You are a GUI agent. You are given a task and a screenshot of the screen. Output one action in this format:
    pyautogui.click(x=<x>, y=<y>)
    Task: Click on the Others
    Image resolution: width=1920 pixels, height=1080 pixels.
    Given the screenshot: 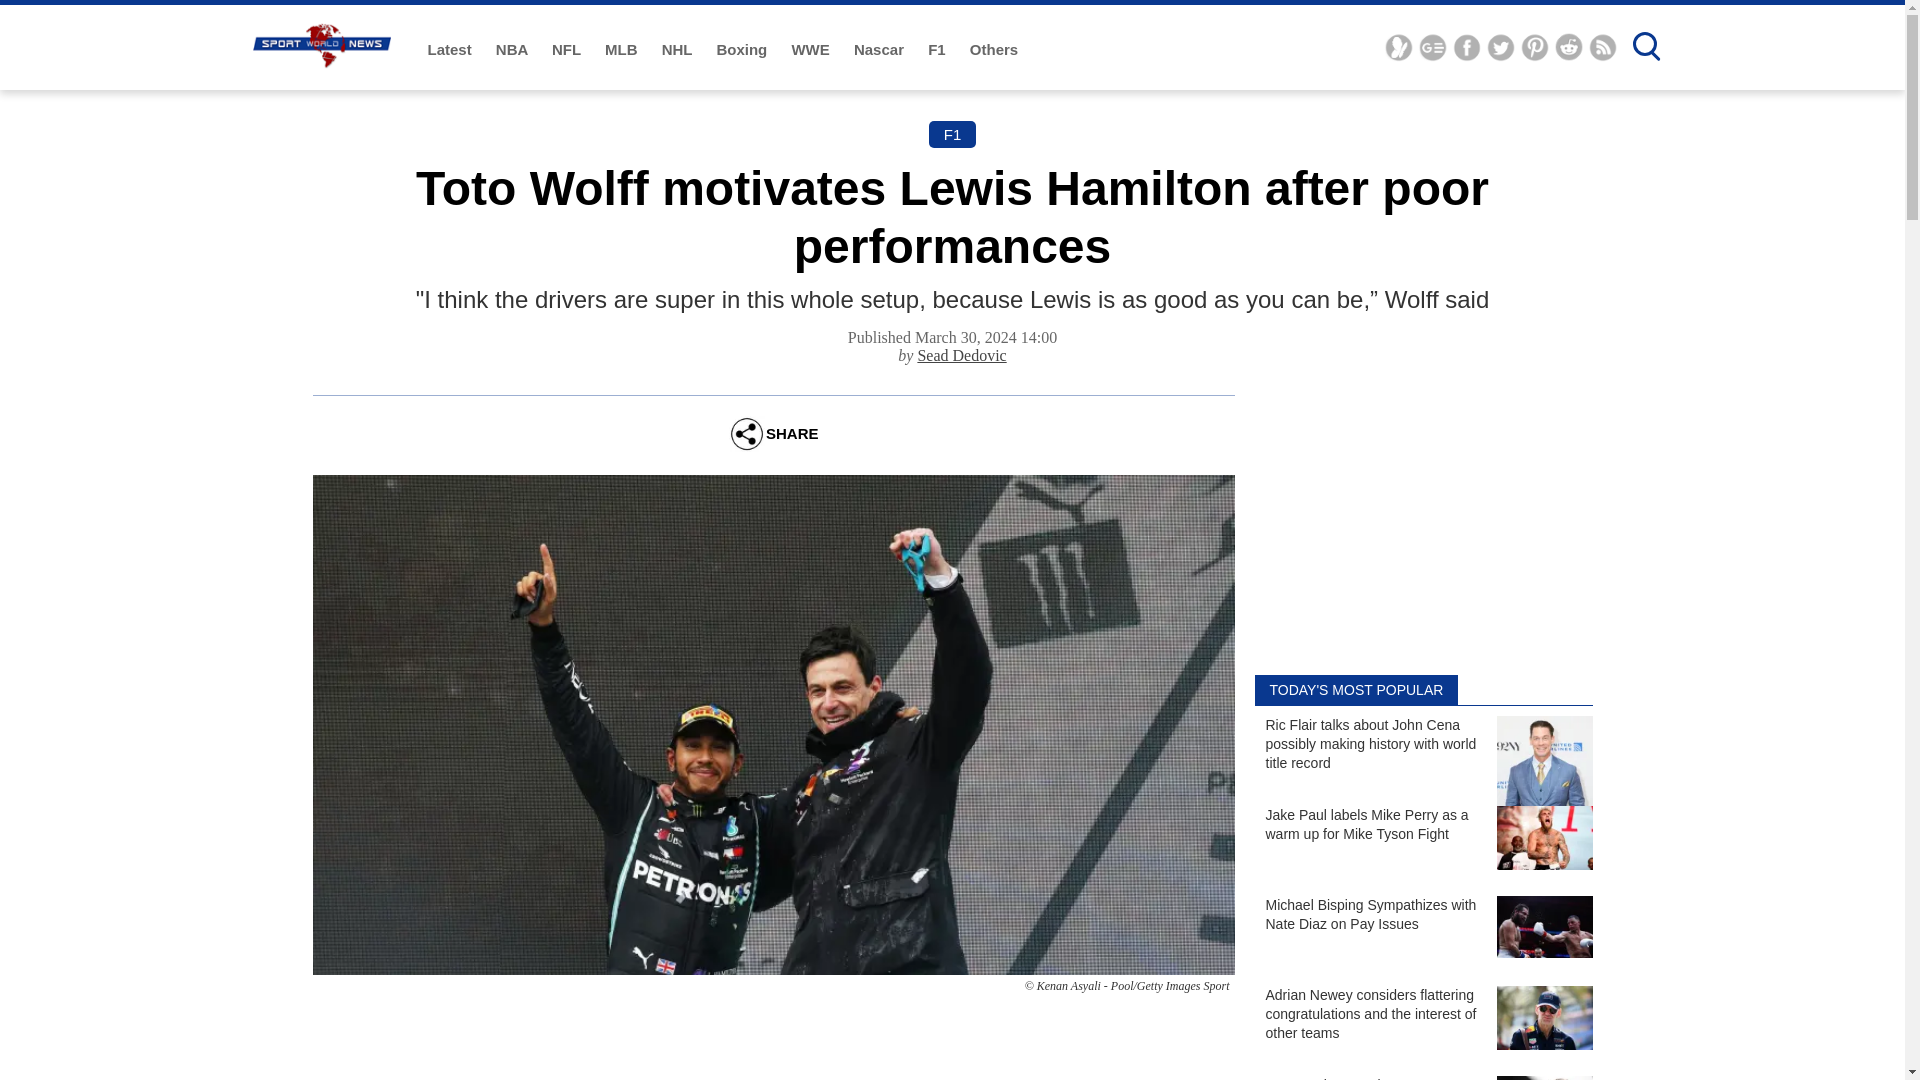 What is the action you would take?
    pyautogui.click(x=993, y=50)
    